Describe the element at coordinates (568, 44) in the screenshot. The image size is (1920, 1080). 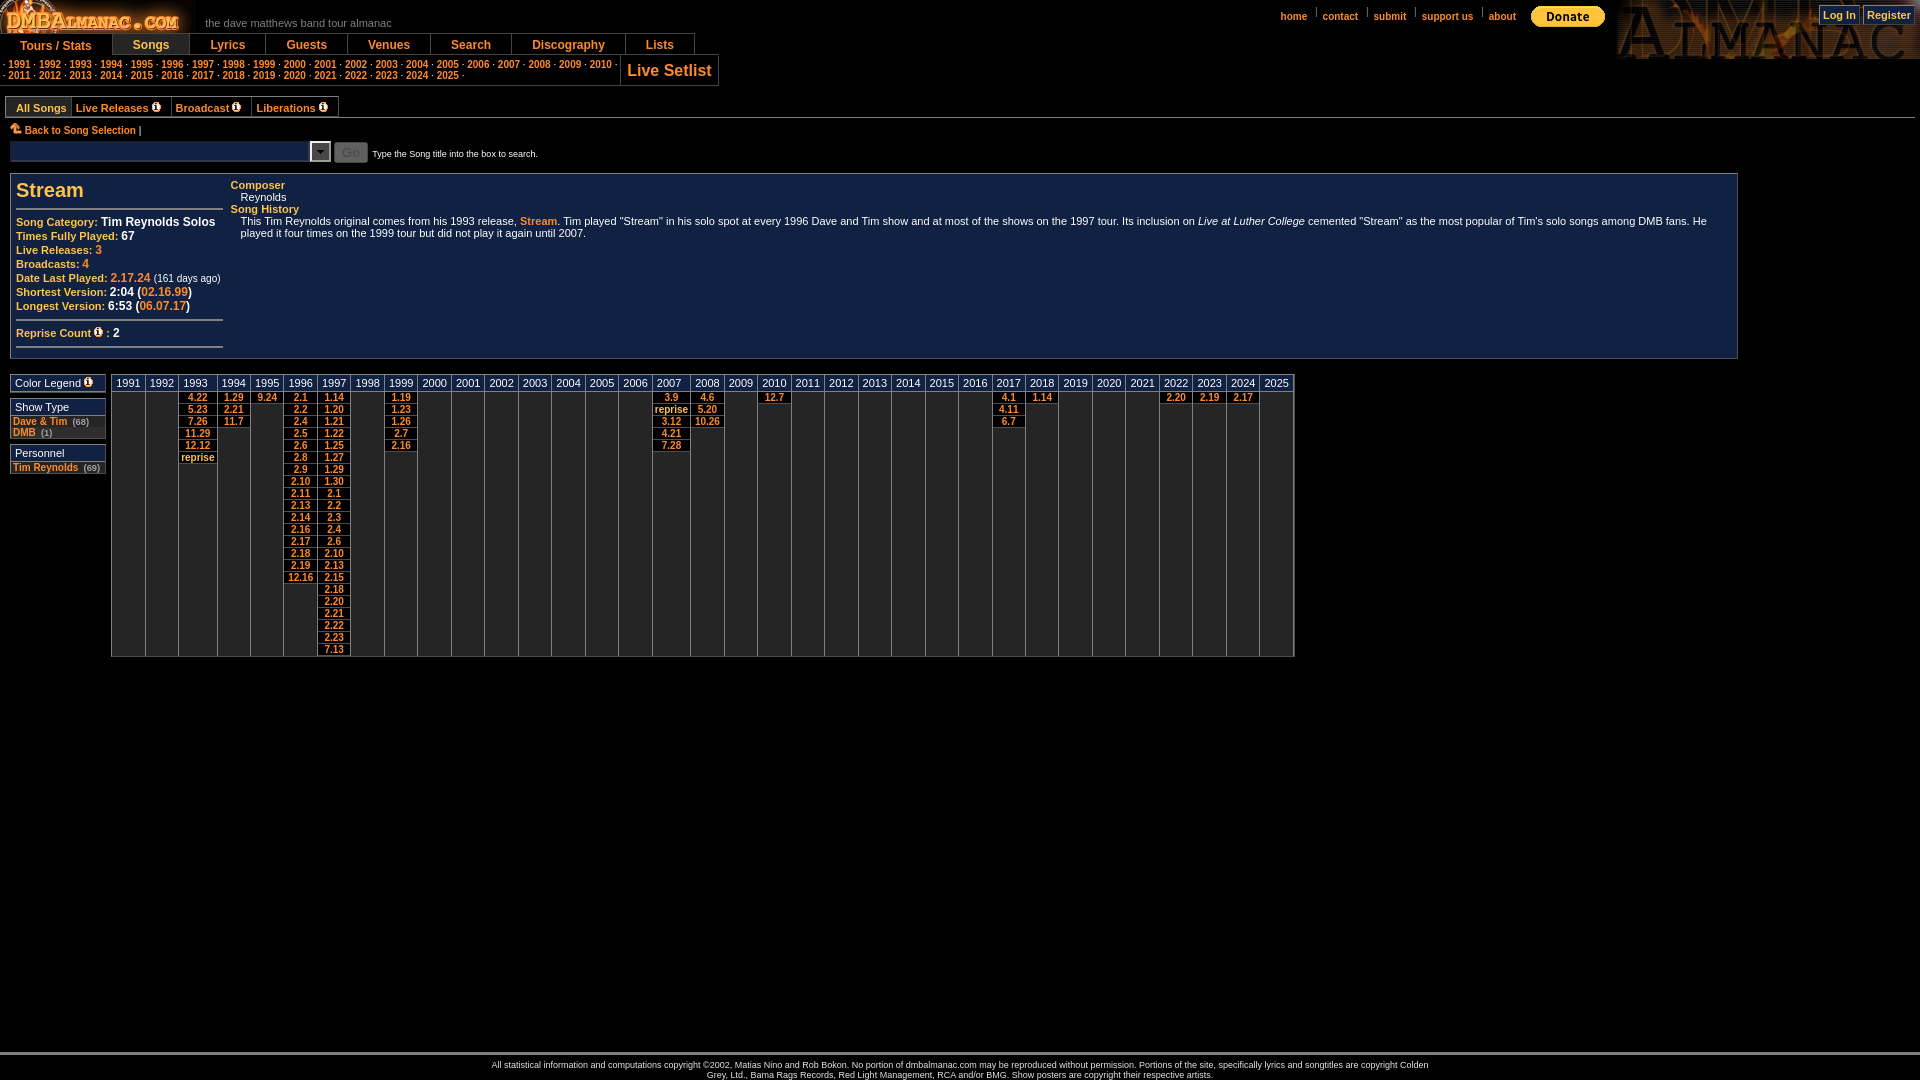
I see `Discography` at that location.